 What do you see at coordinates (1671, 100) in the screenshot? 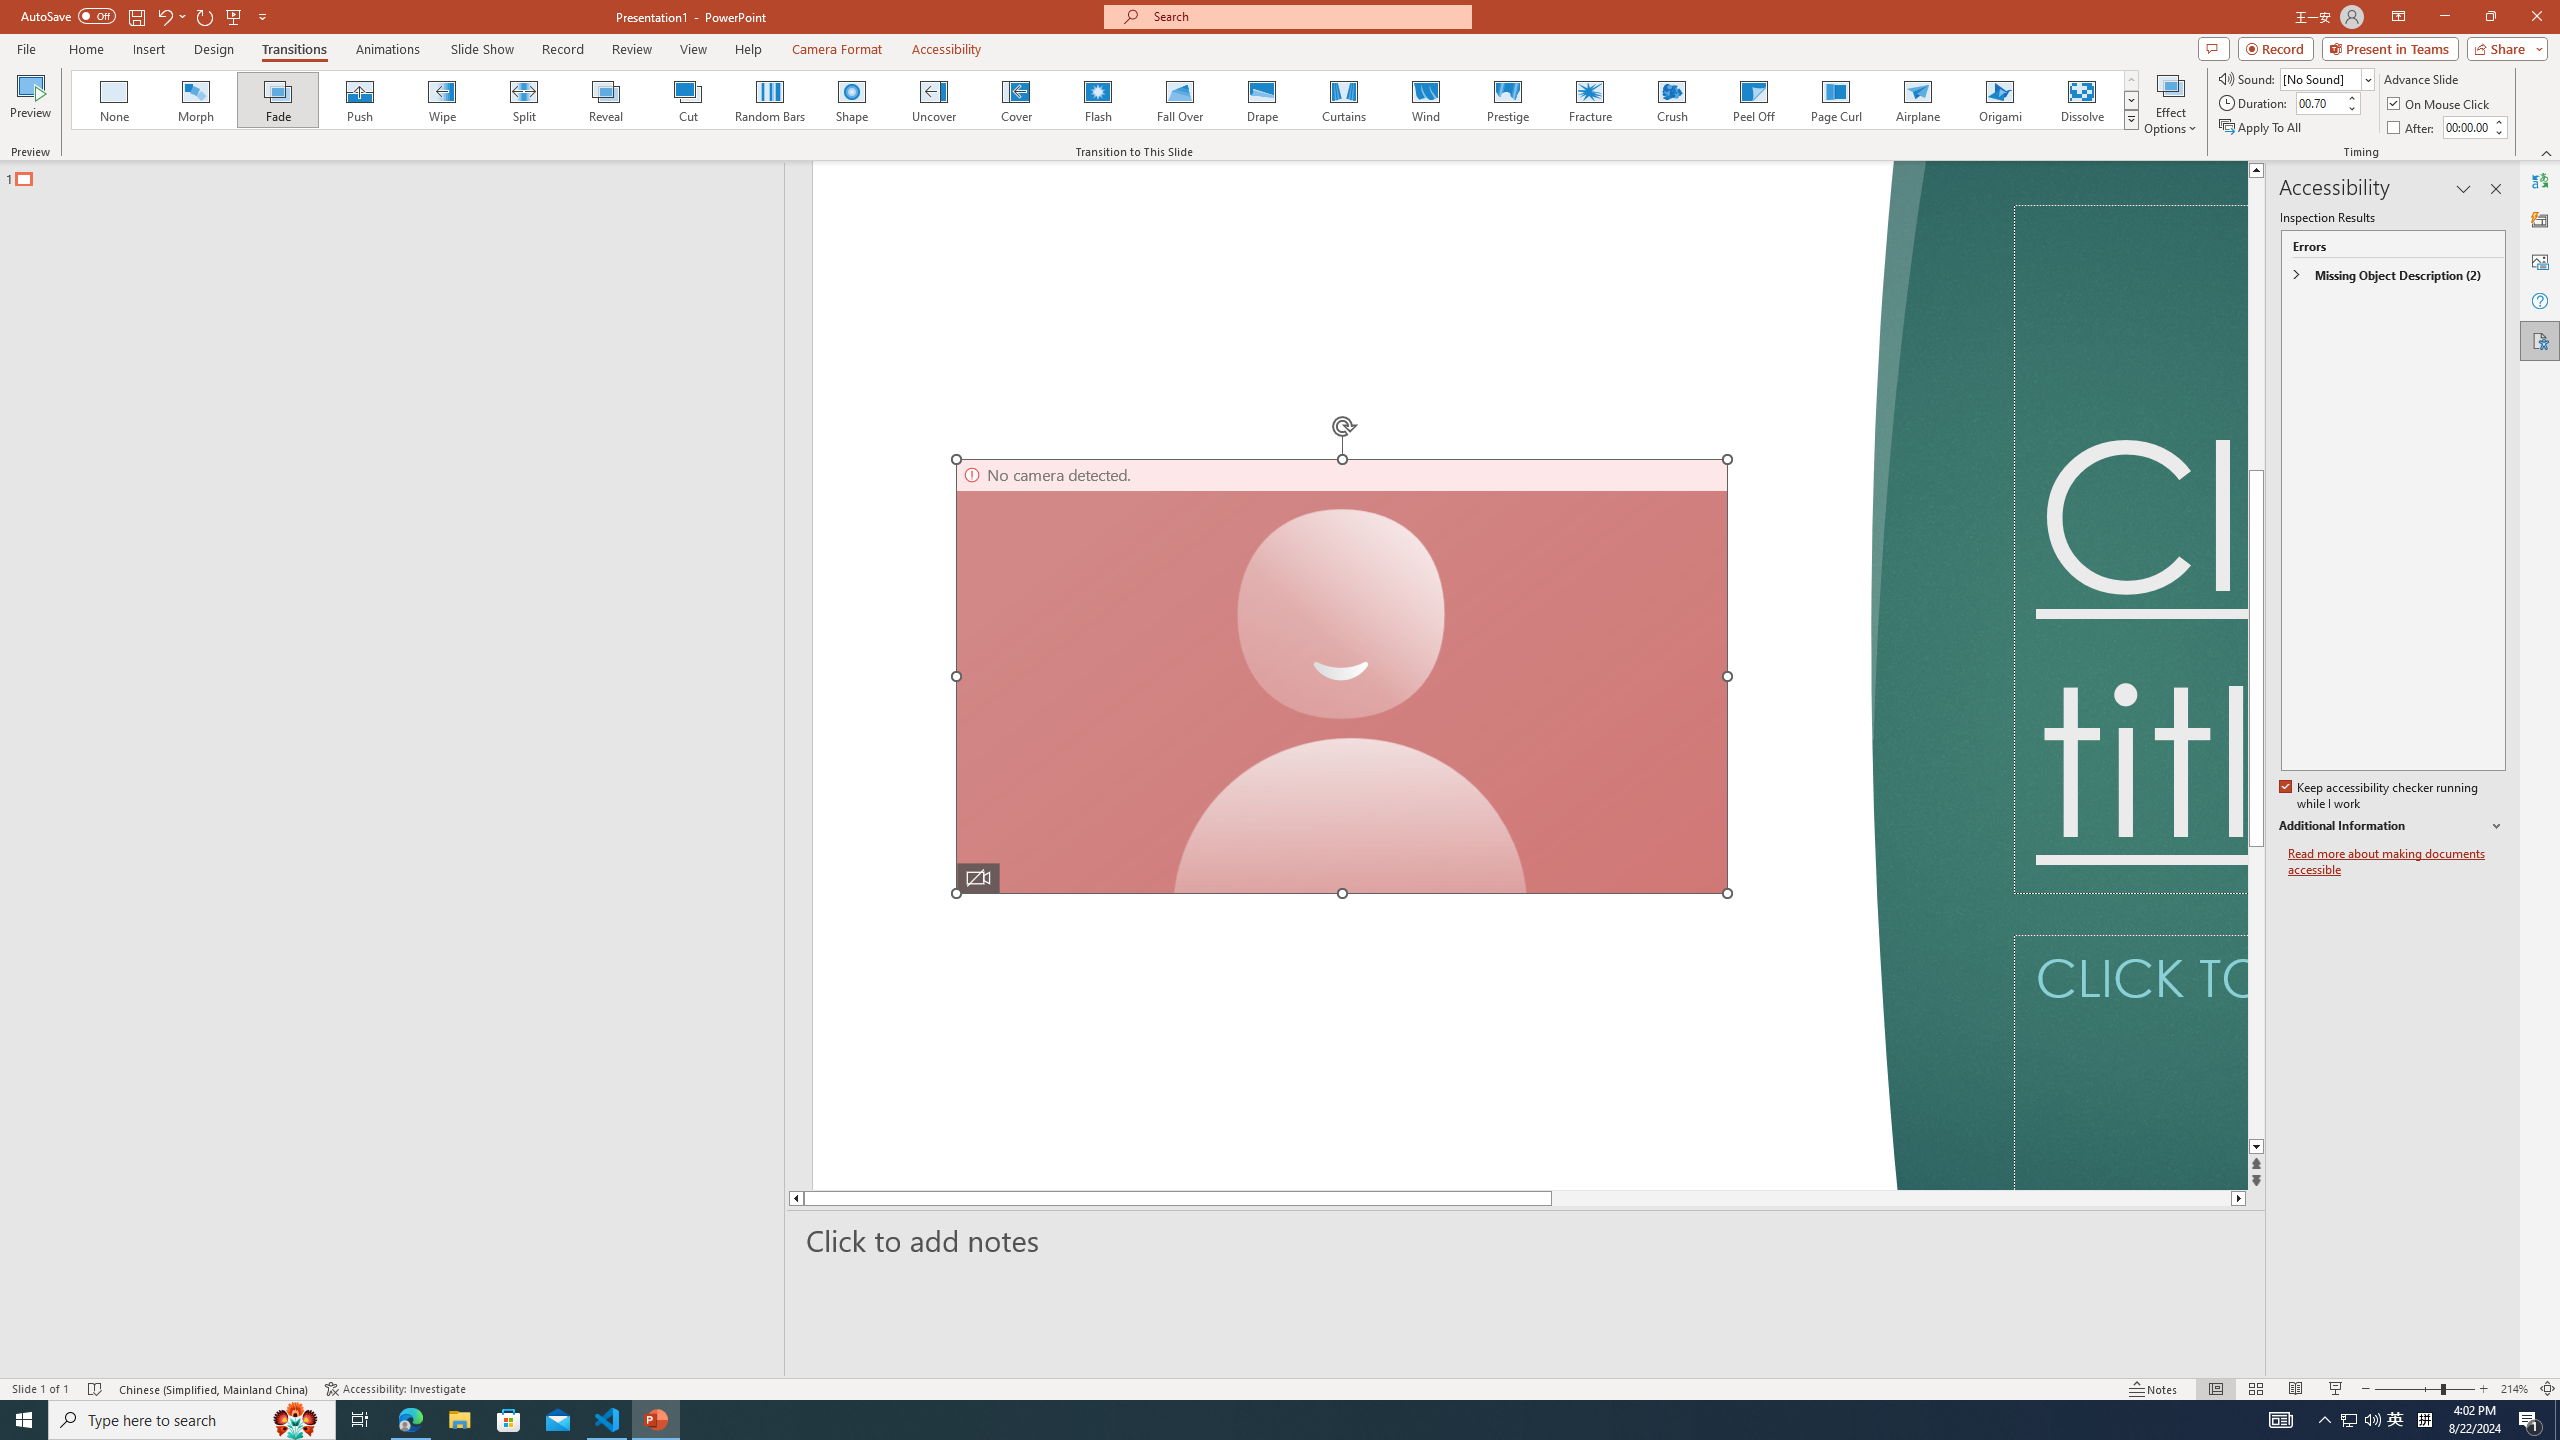
I see `Crush` at bounding box center [1671, 100].